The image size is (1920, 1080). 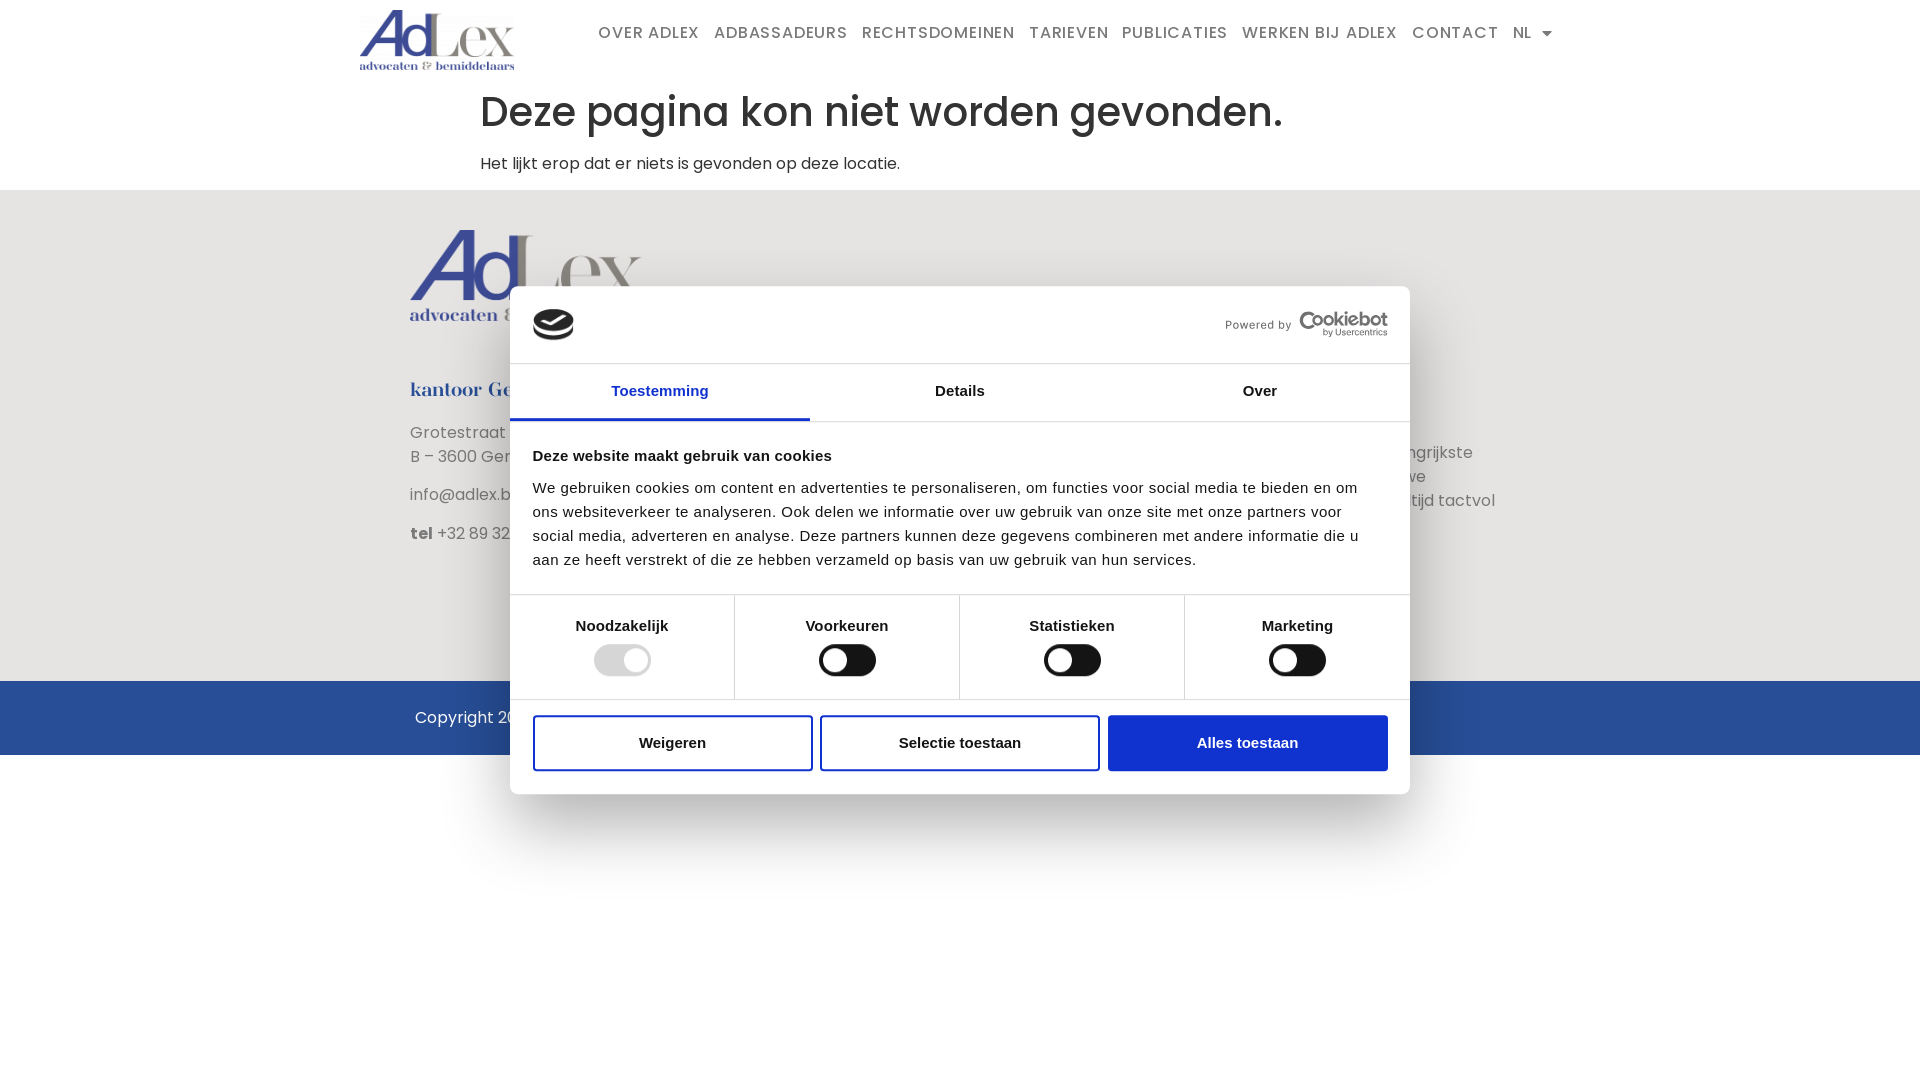 What do you see at coordinates (938, 33) in the screenshot?
I see `RECHTSDOMEINEN` at bounding box center [938, 33].